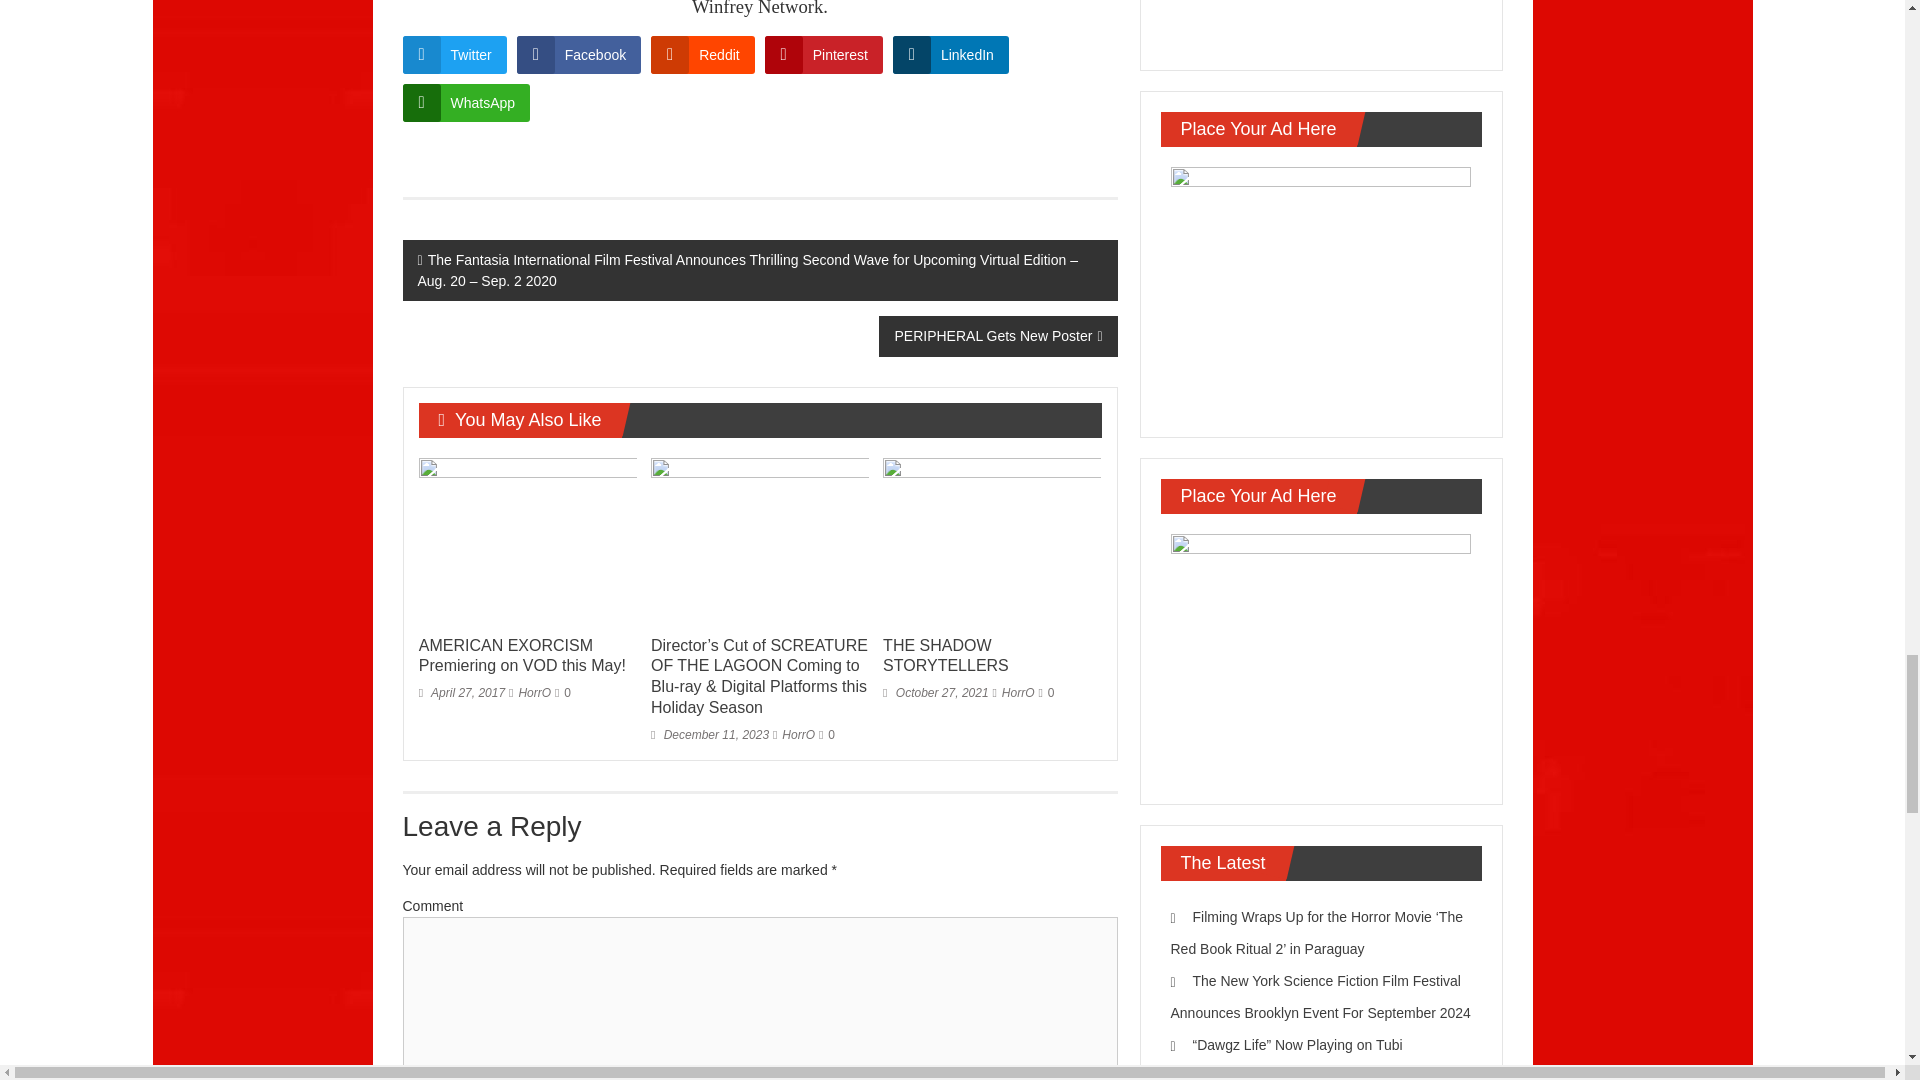  What do you see at coordinates (534, 692) in the screenshot?
I see `HorrO` at bounding box center [534, 692].